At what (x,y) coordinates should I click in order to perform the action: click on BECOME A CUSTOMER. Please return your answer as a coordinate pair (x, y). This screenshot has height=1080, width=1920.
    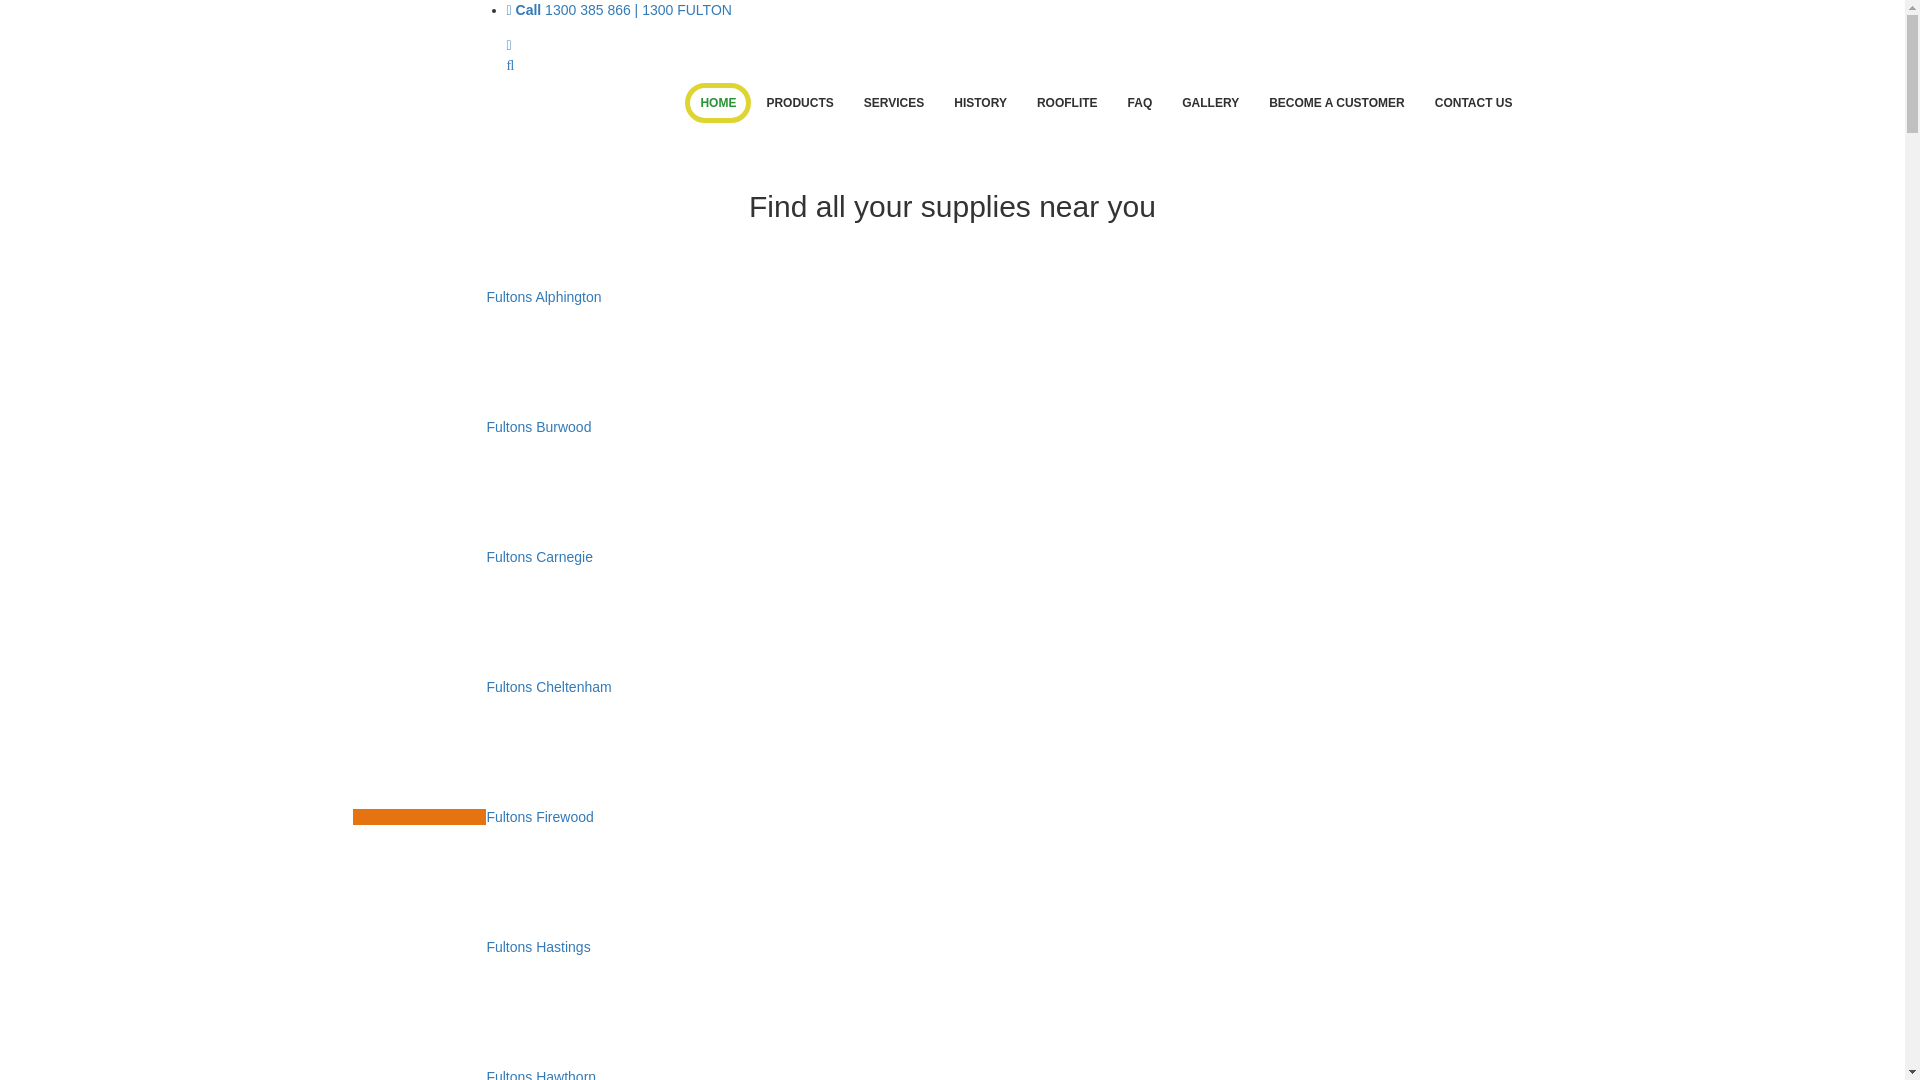
    Looking at the image, I should click on (1337, 103).